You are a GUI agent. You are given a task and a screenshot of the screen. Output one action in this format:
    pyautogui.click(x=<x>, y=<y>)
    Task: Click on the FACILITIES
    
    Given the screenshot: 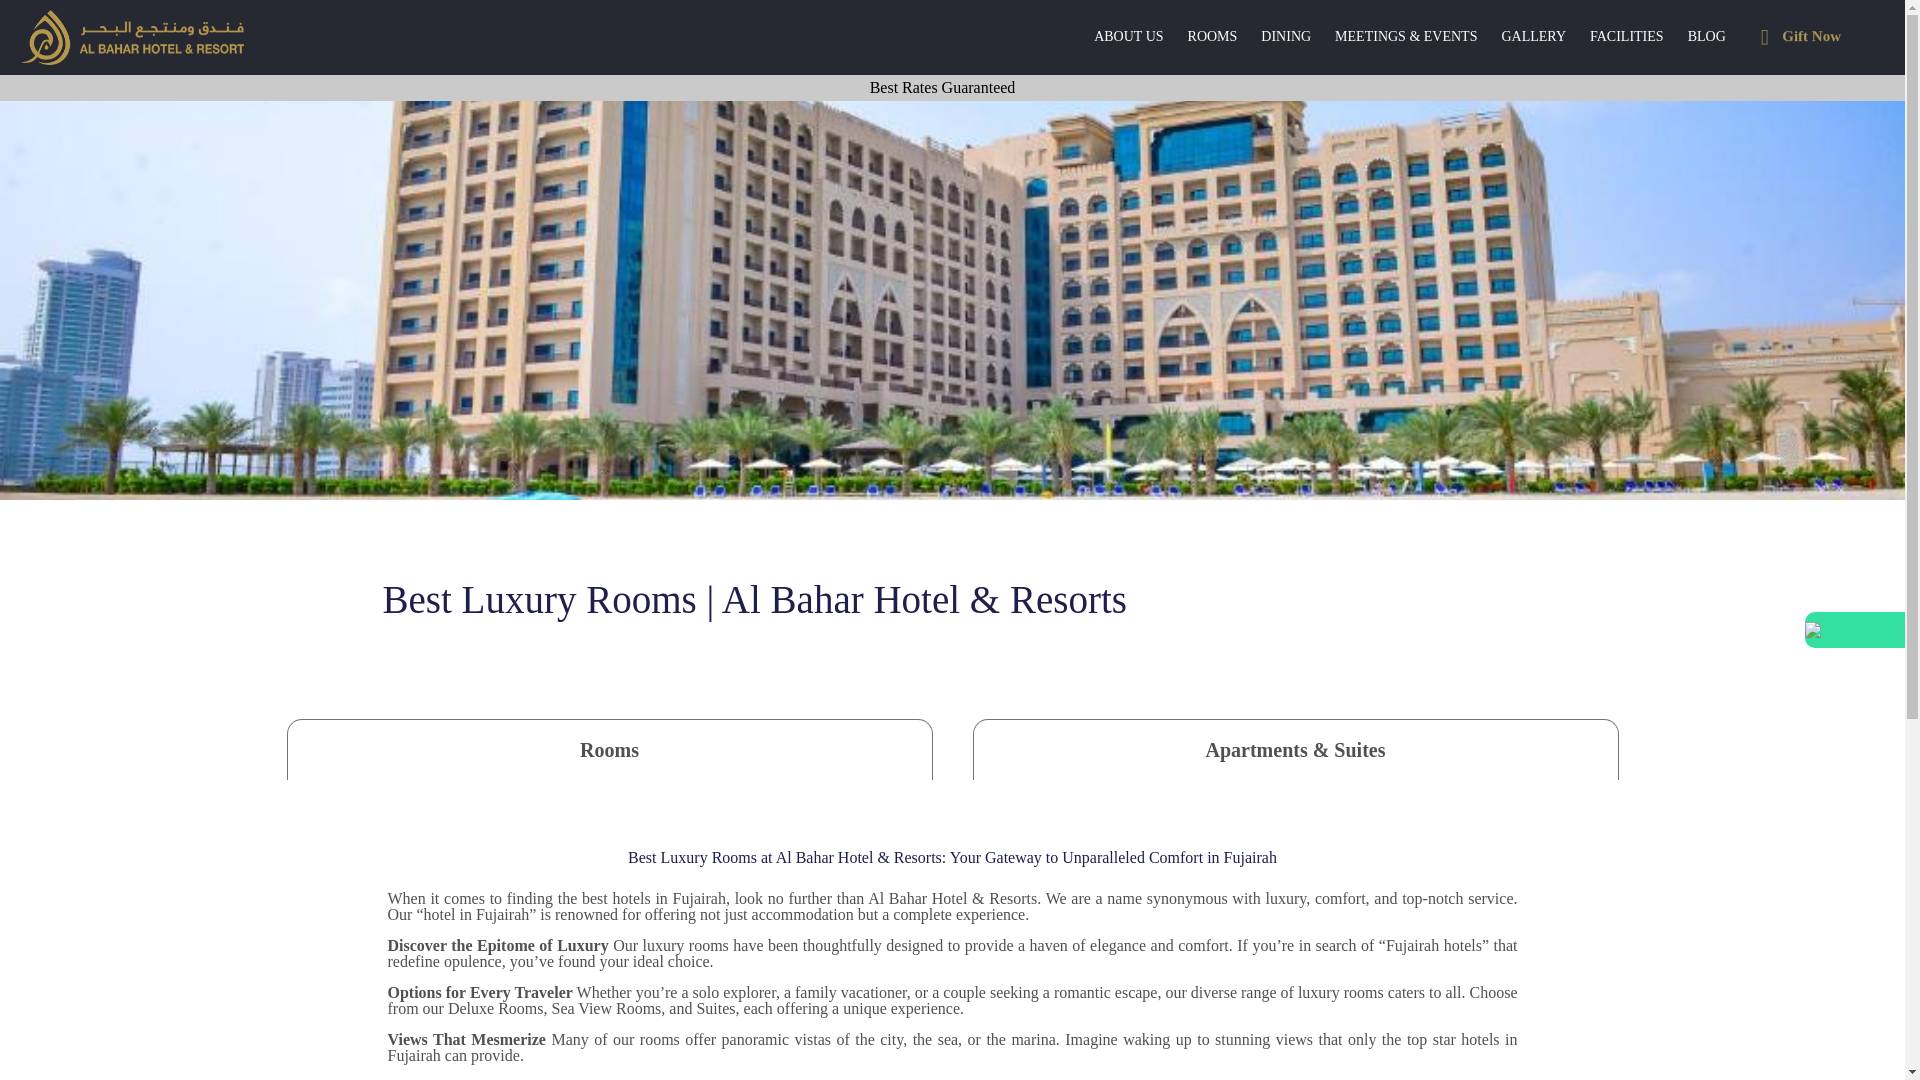 What is the action you would take?
    pyautogui.click(x=1627, y=37)
    